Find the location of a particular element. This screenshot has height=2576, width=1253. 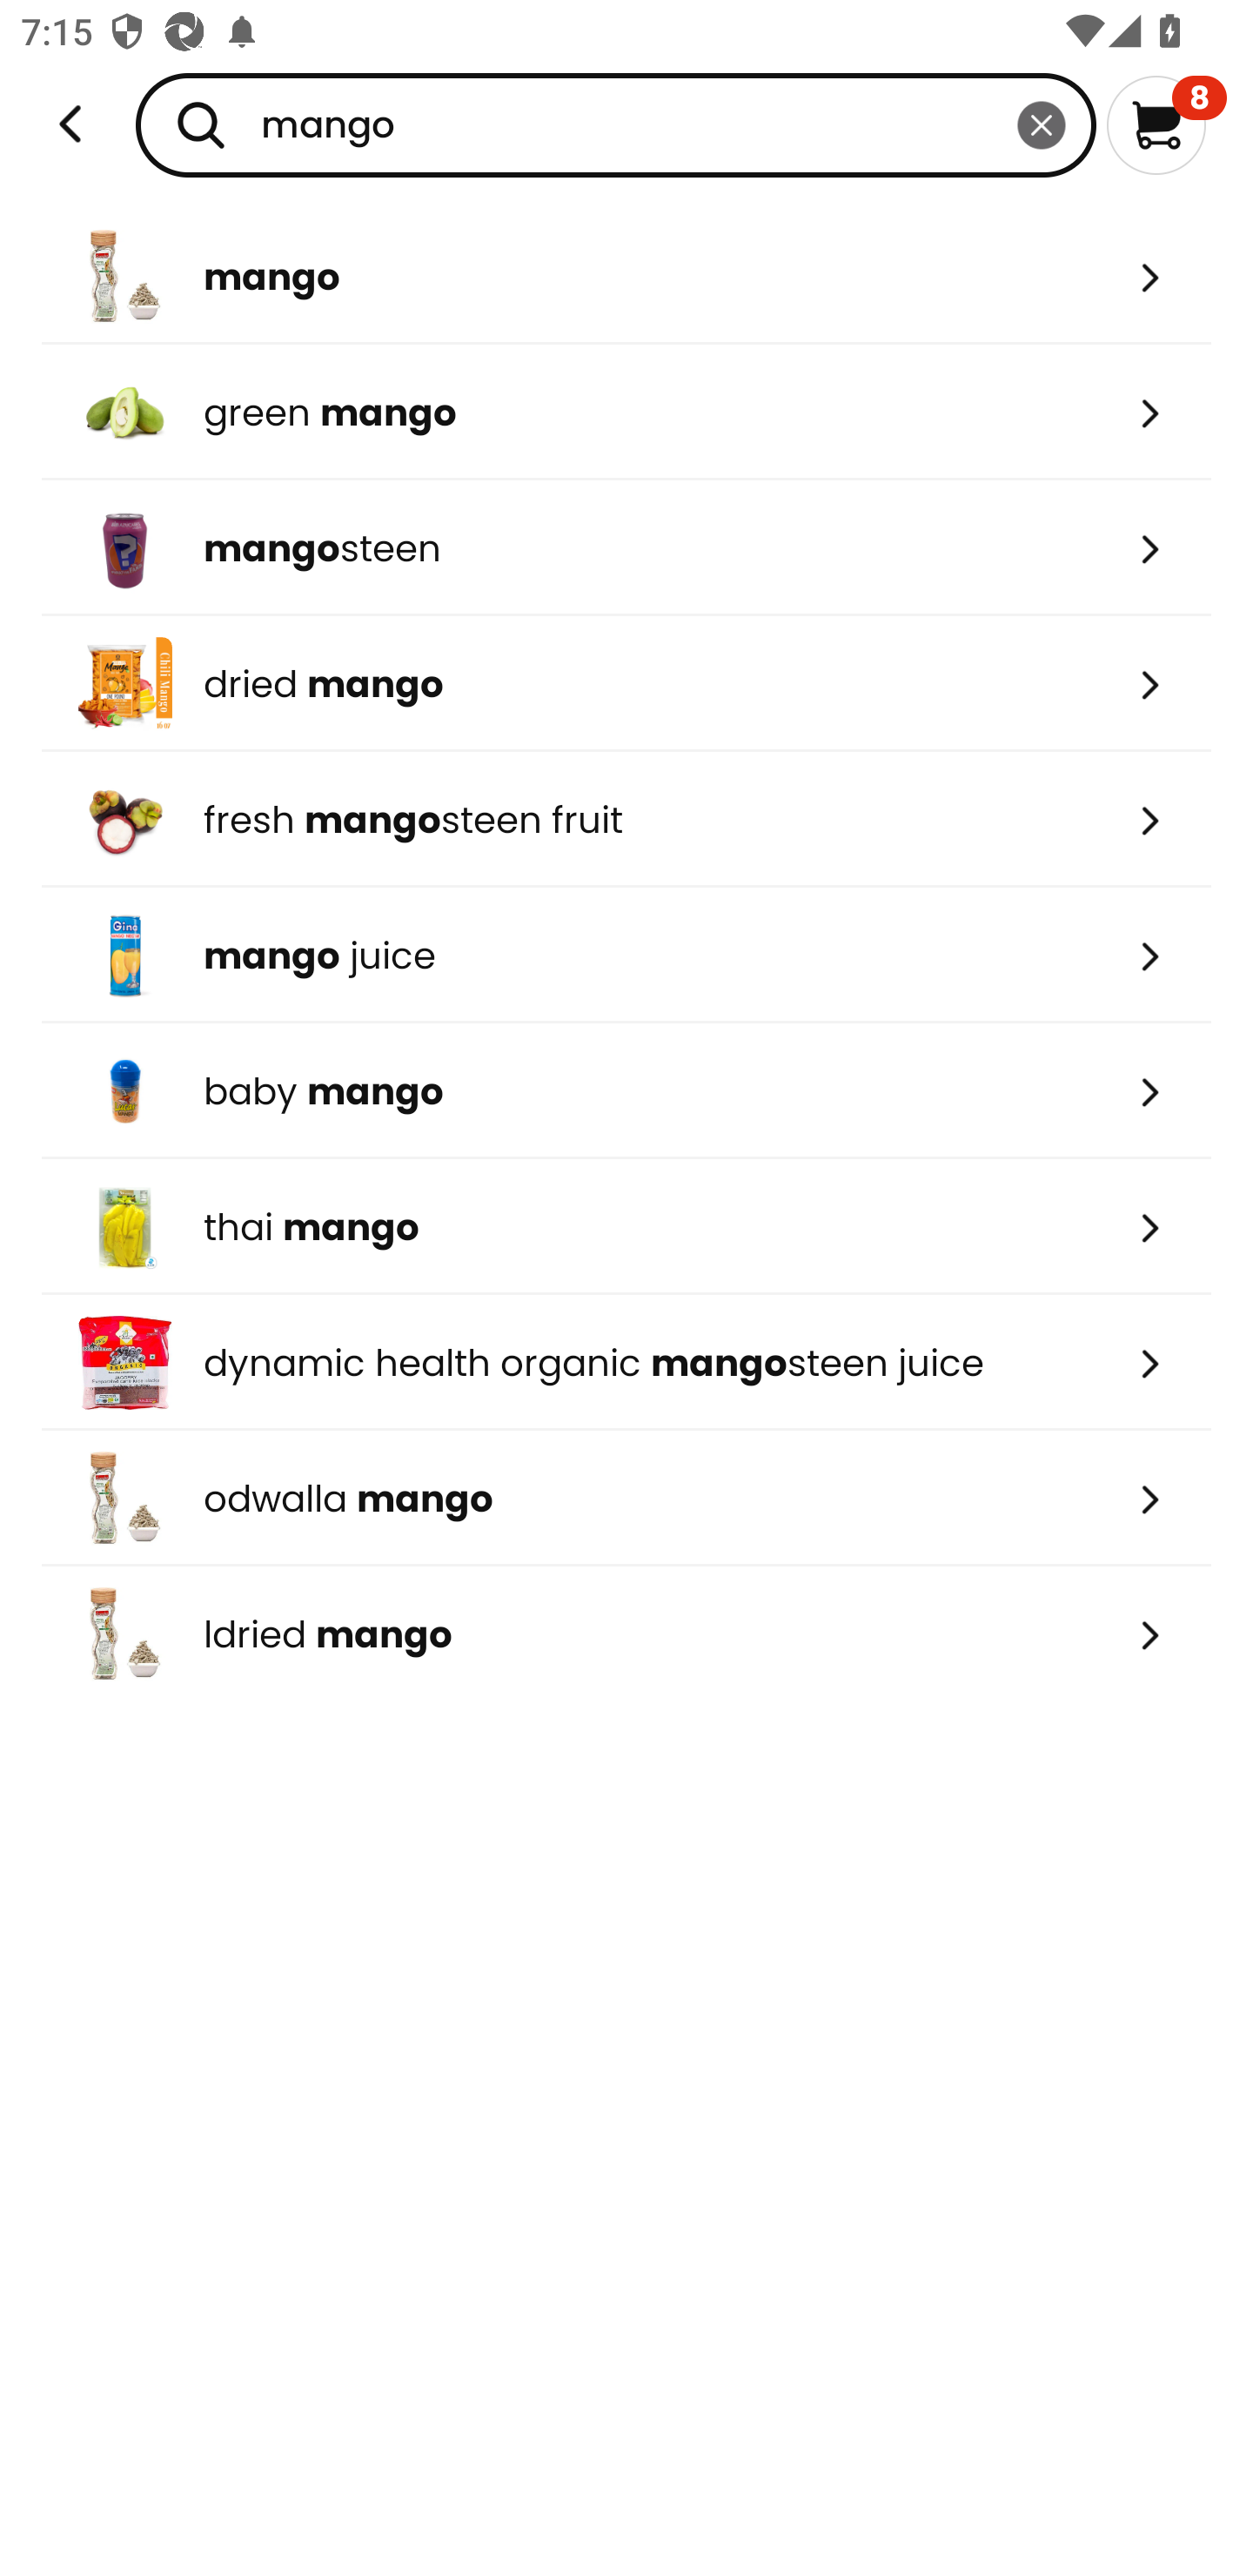

dynamic health organic mangosteen juice is located at coordinates (626, 1362).